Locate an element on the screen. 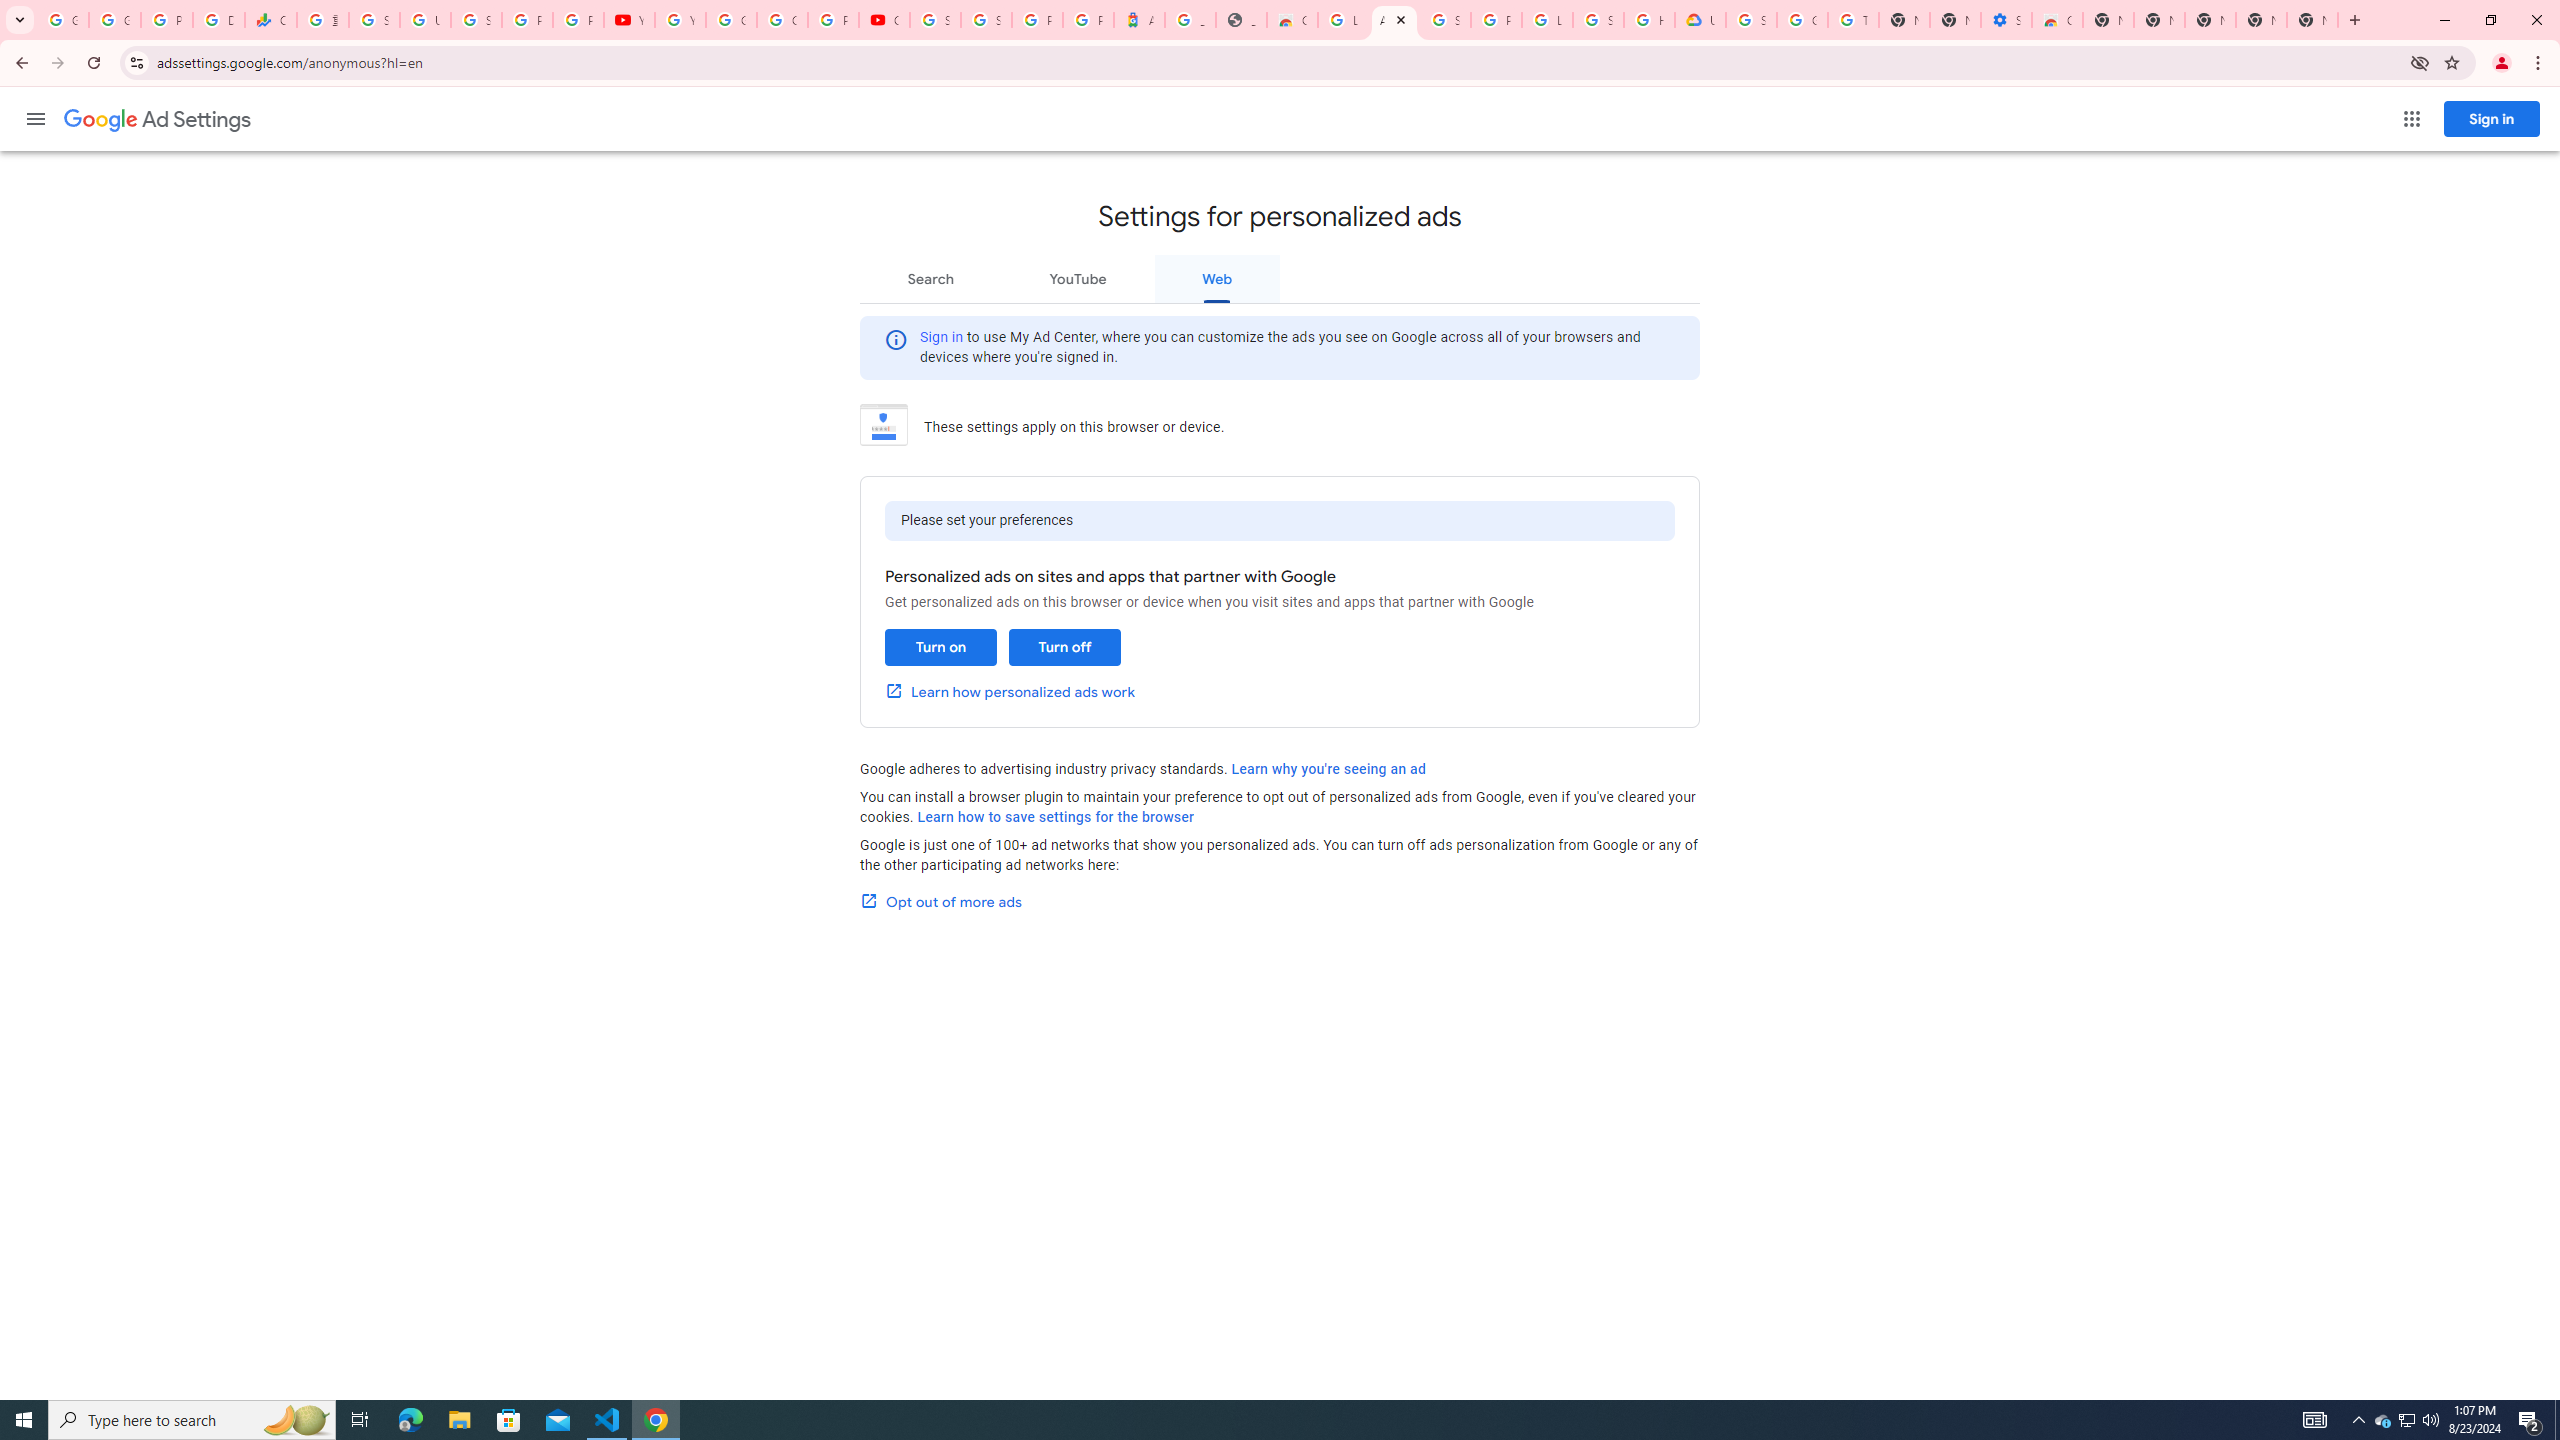 Image resolution: width=2560 pixels, height=1440 pixels. Content Creator Programs & Opportunities - YouTube Creators is located at coordinates (884, 20).